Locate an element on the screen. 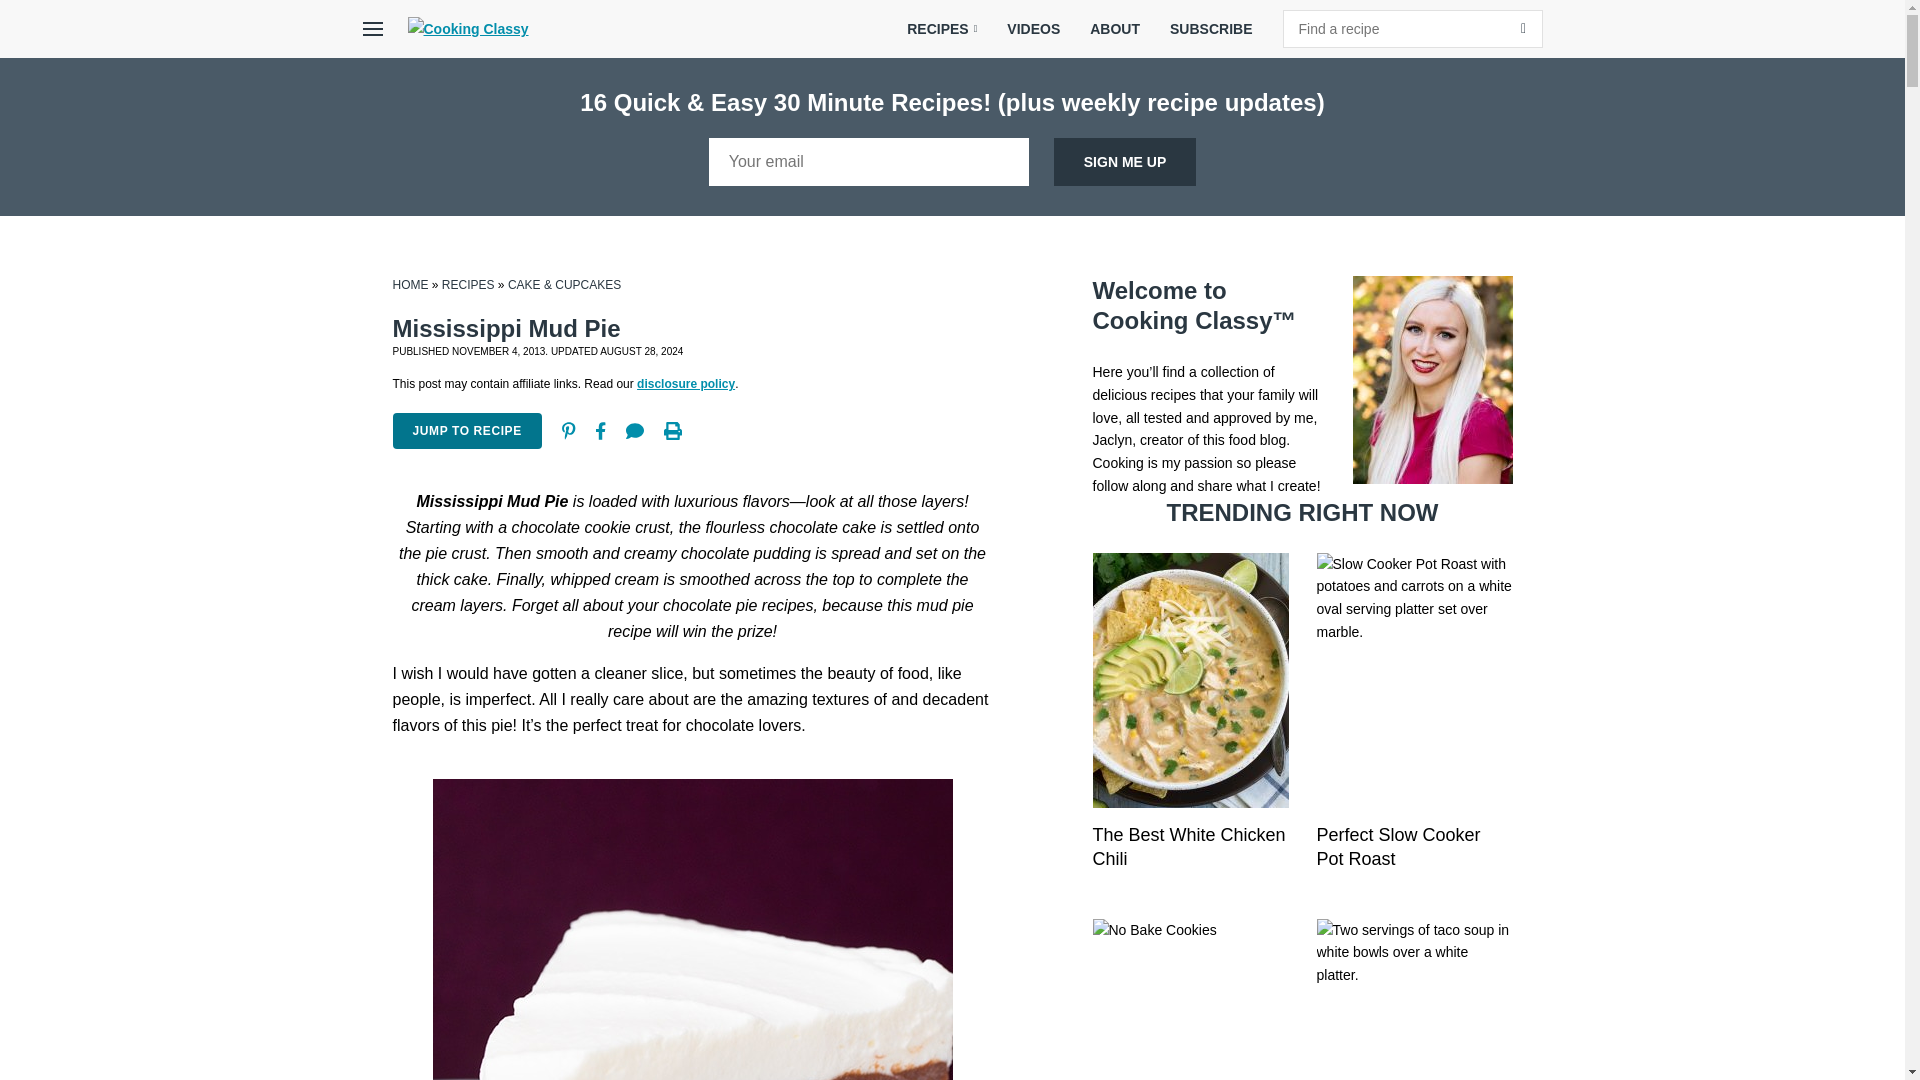 The height and width of the screenshot is (1080, 1920). Share is located at coordinates (600, 430).